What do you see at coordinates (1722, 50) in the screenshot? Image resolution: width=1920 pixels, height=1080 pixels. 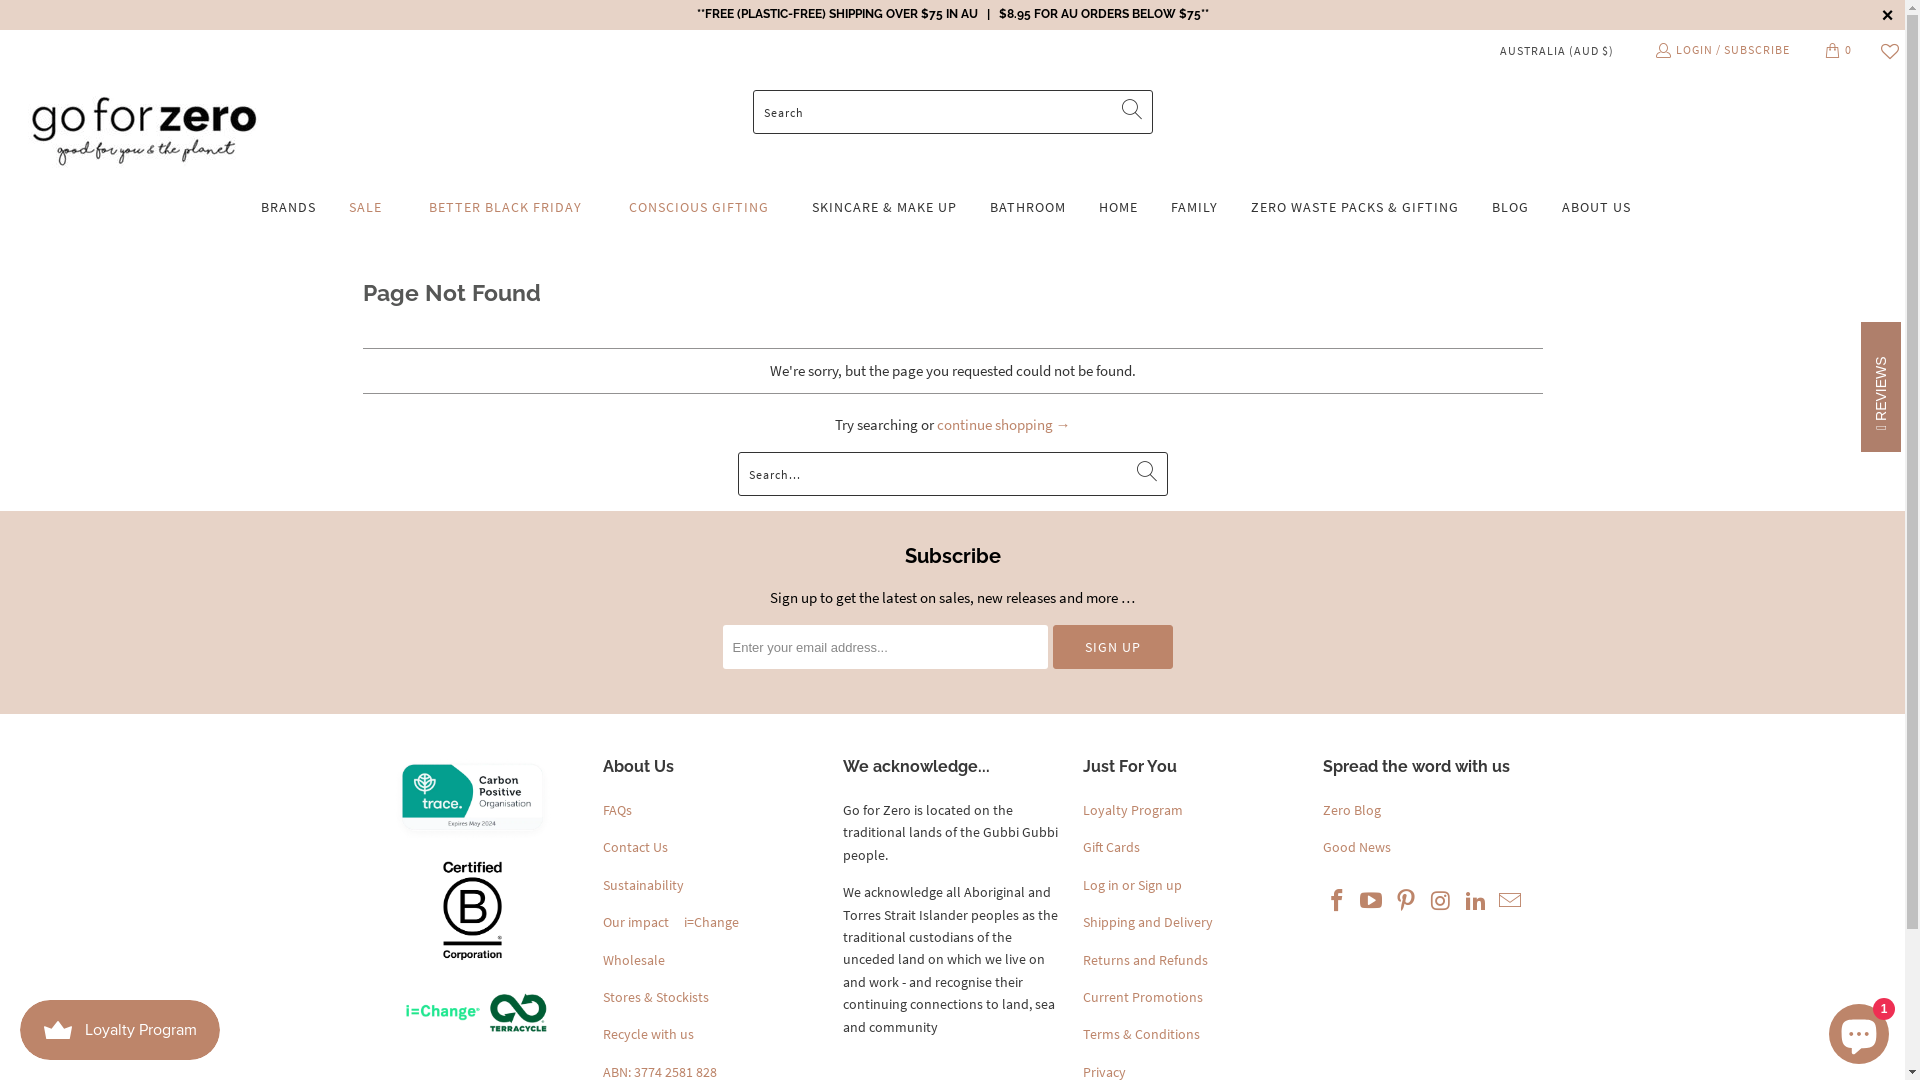 I see `LOGIN / SUBSCRIBE` at bounding box center [1722, 50].